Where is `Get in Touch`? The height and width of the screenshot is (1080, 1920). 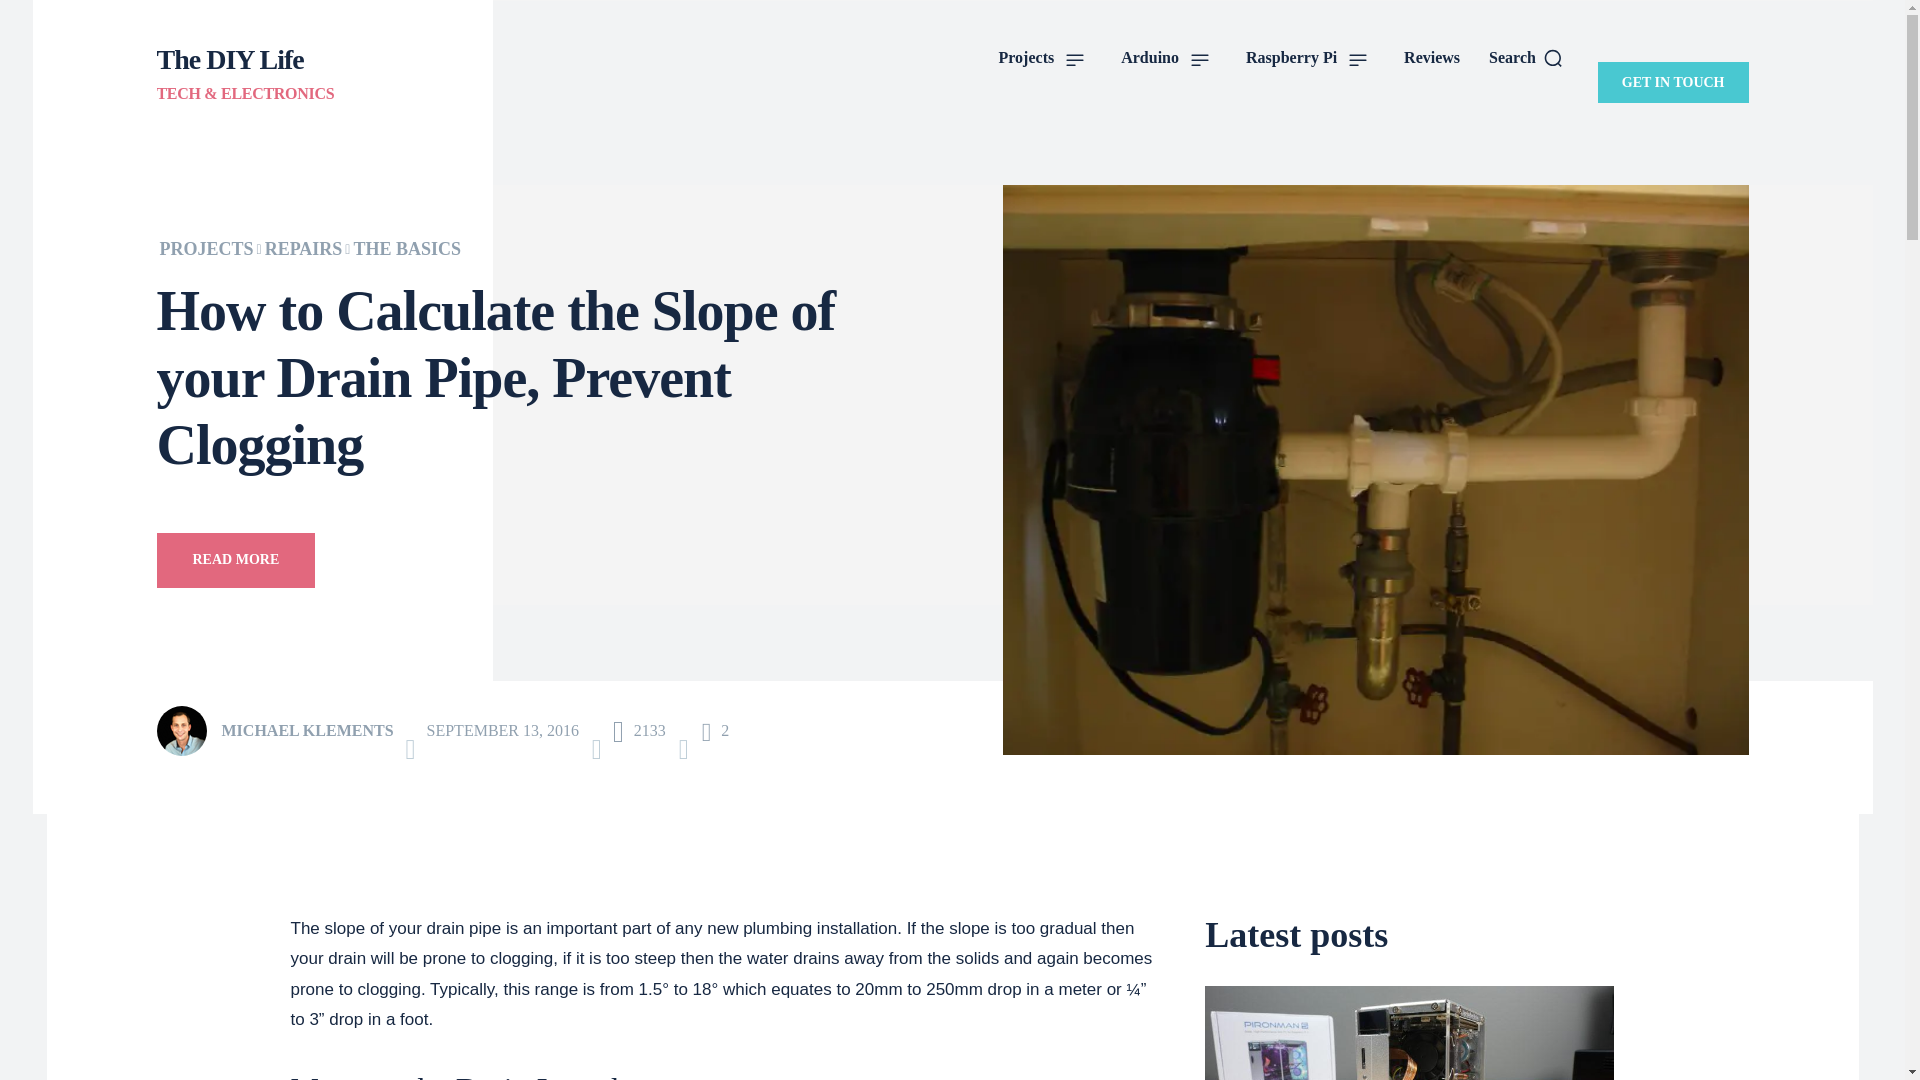
Get in Touch is located at coordinates (1673, 82).